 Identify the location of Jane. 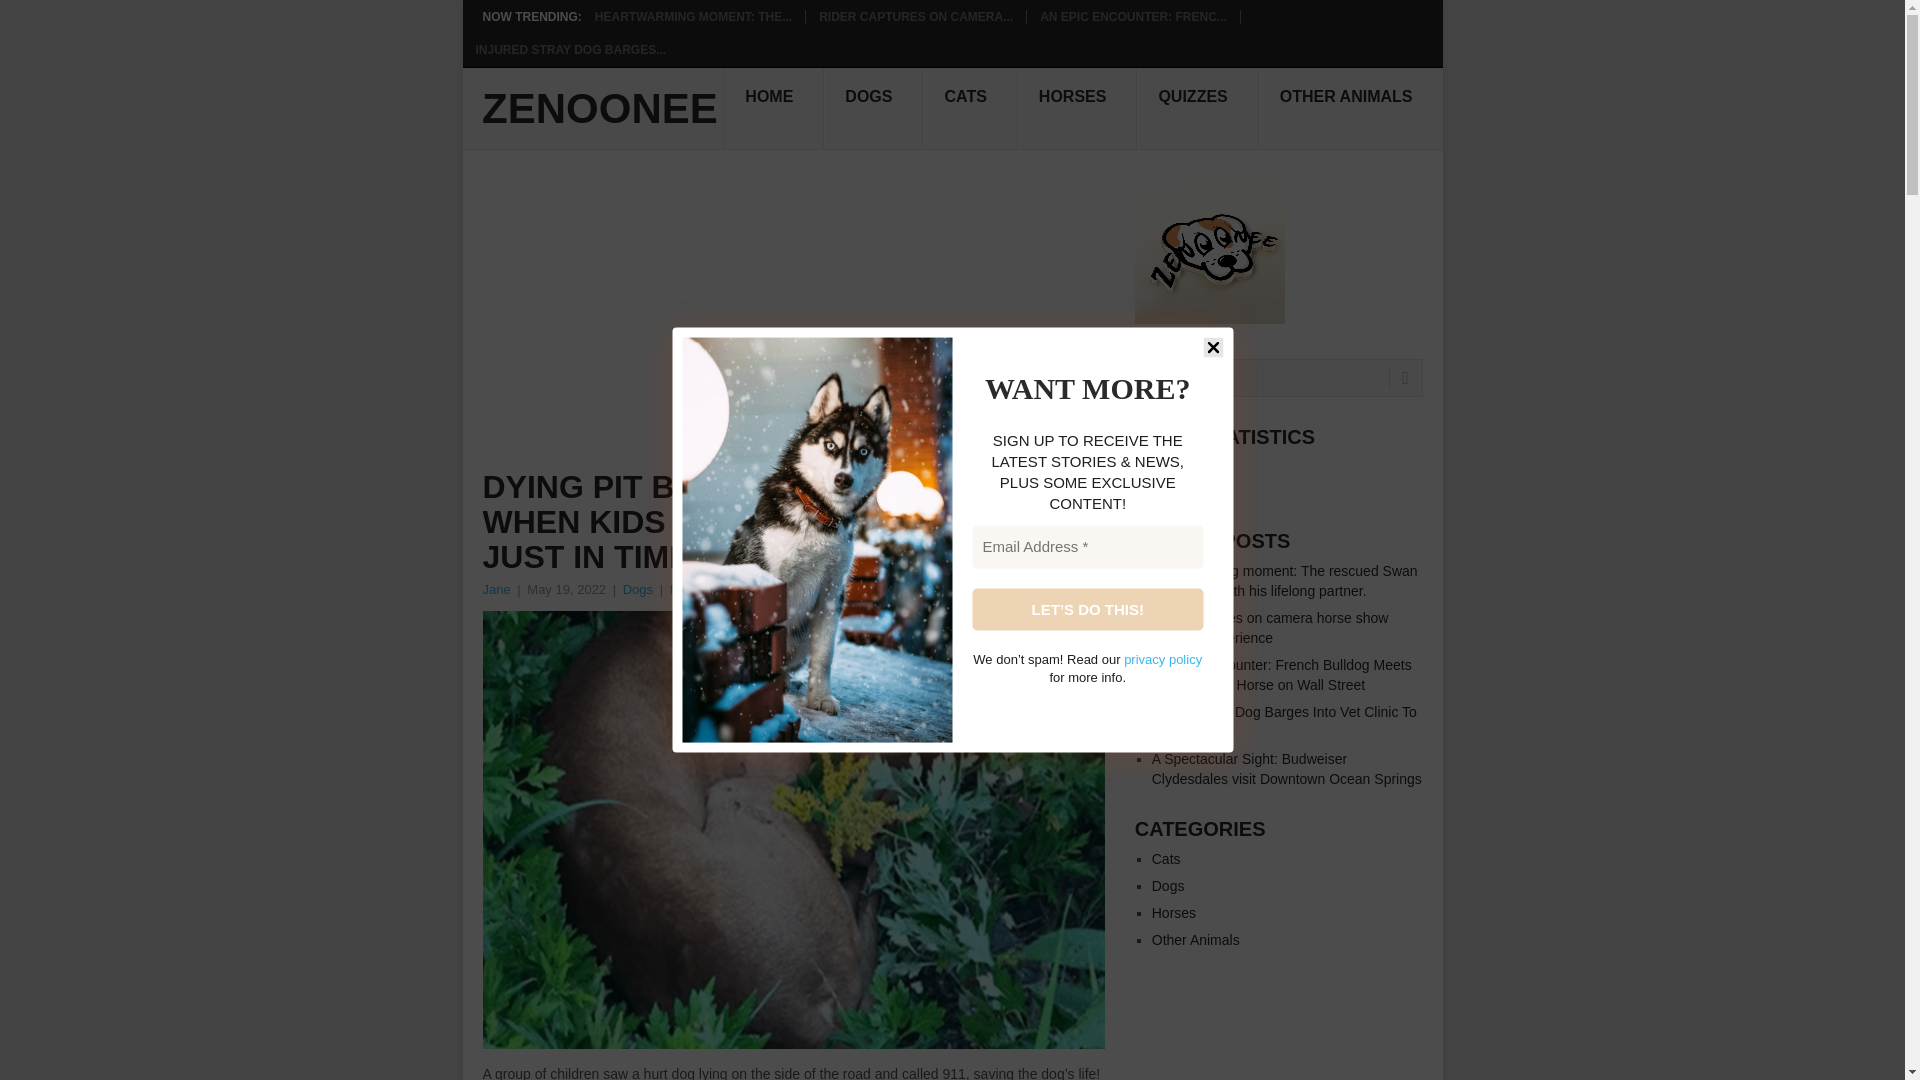
(496, 590).